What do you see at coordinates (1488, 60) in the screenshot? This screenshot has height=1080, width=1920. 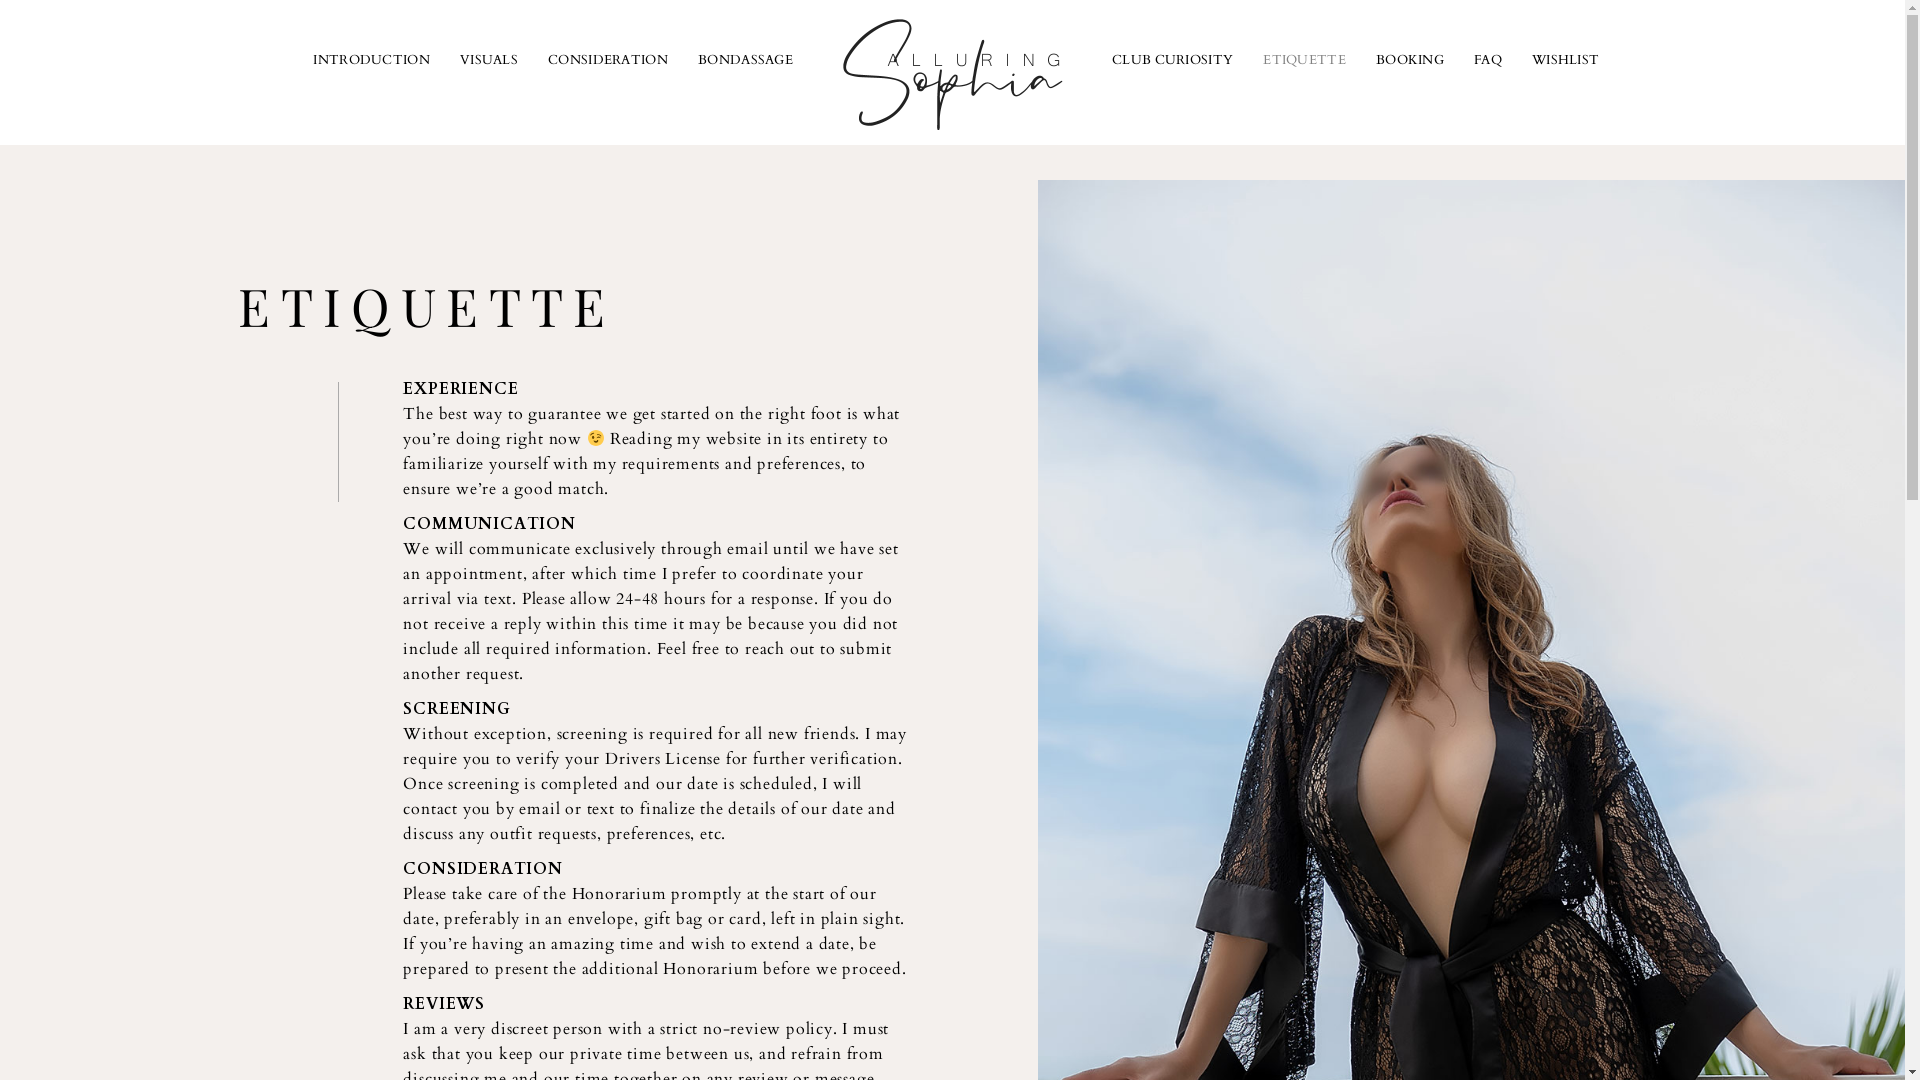 I see `FAQ` at bounding box center [1488, 60].